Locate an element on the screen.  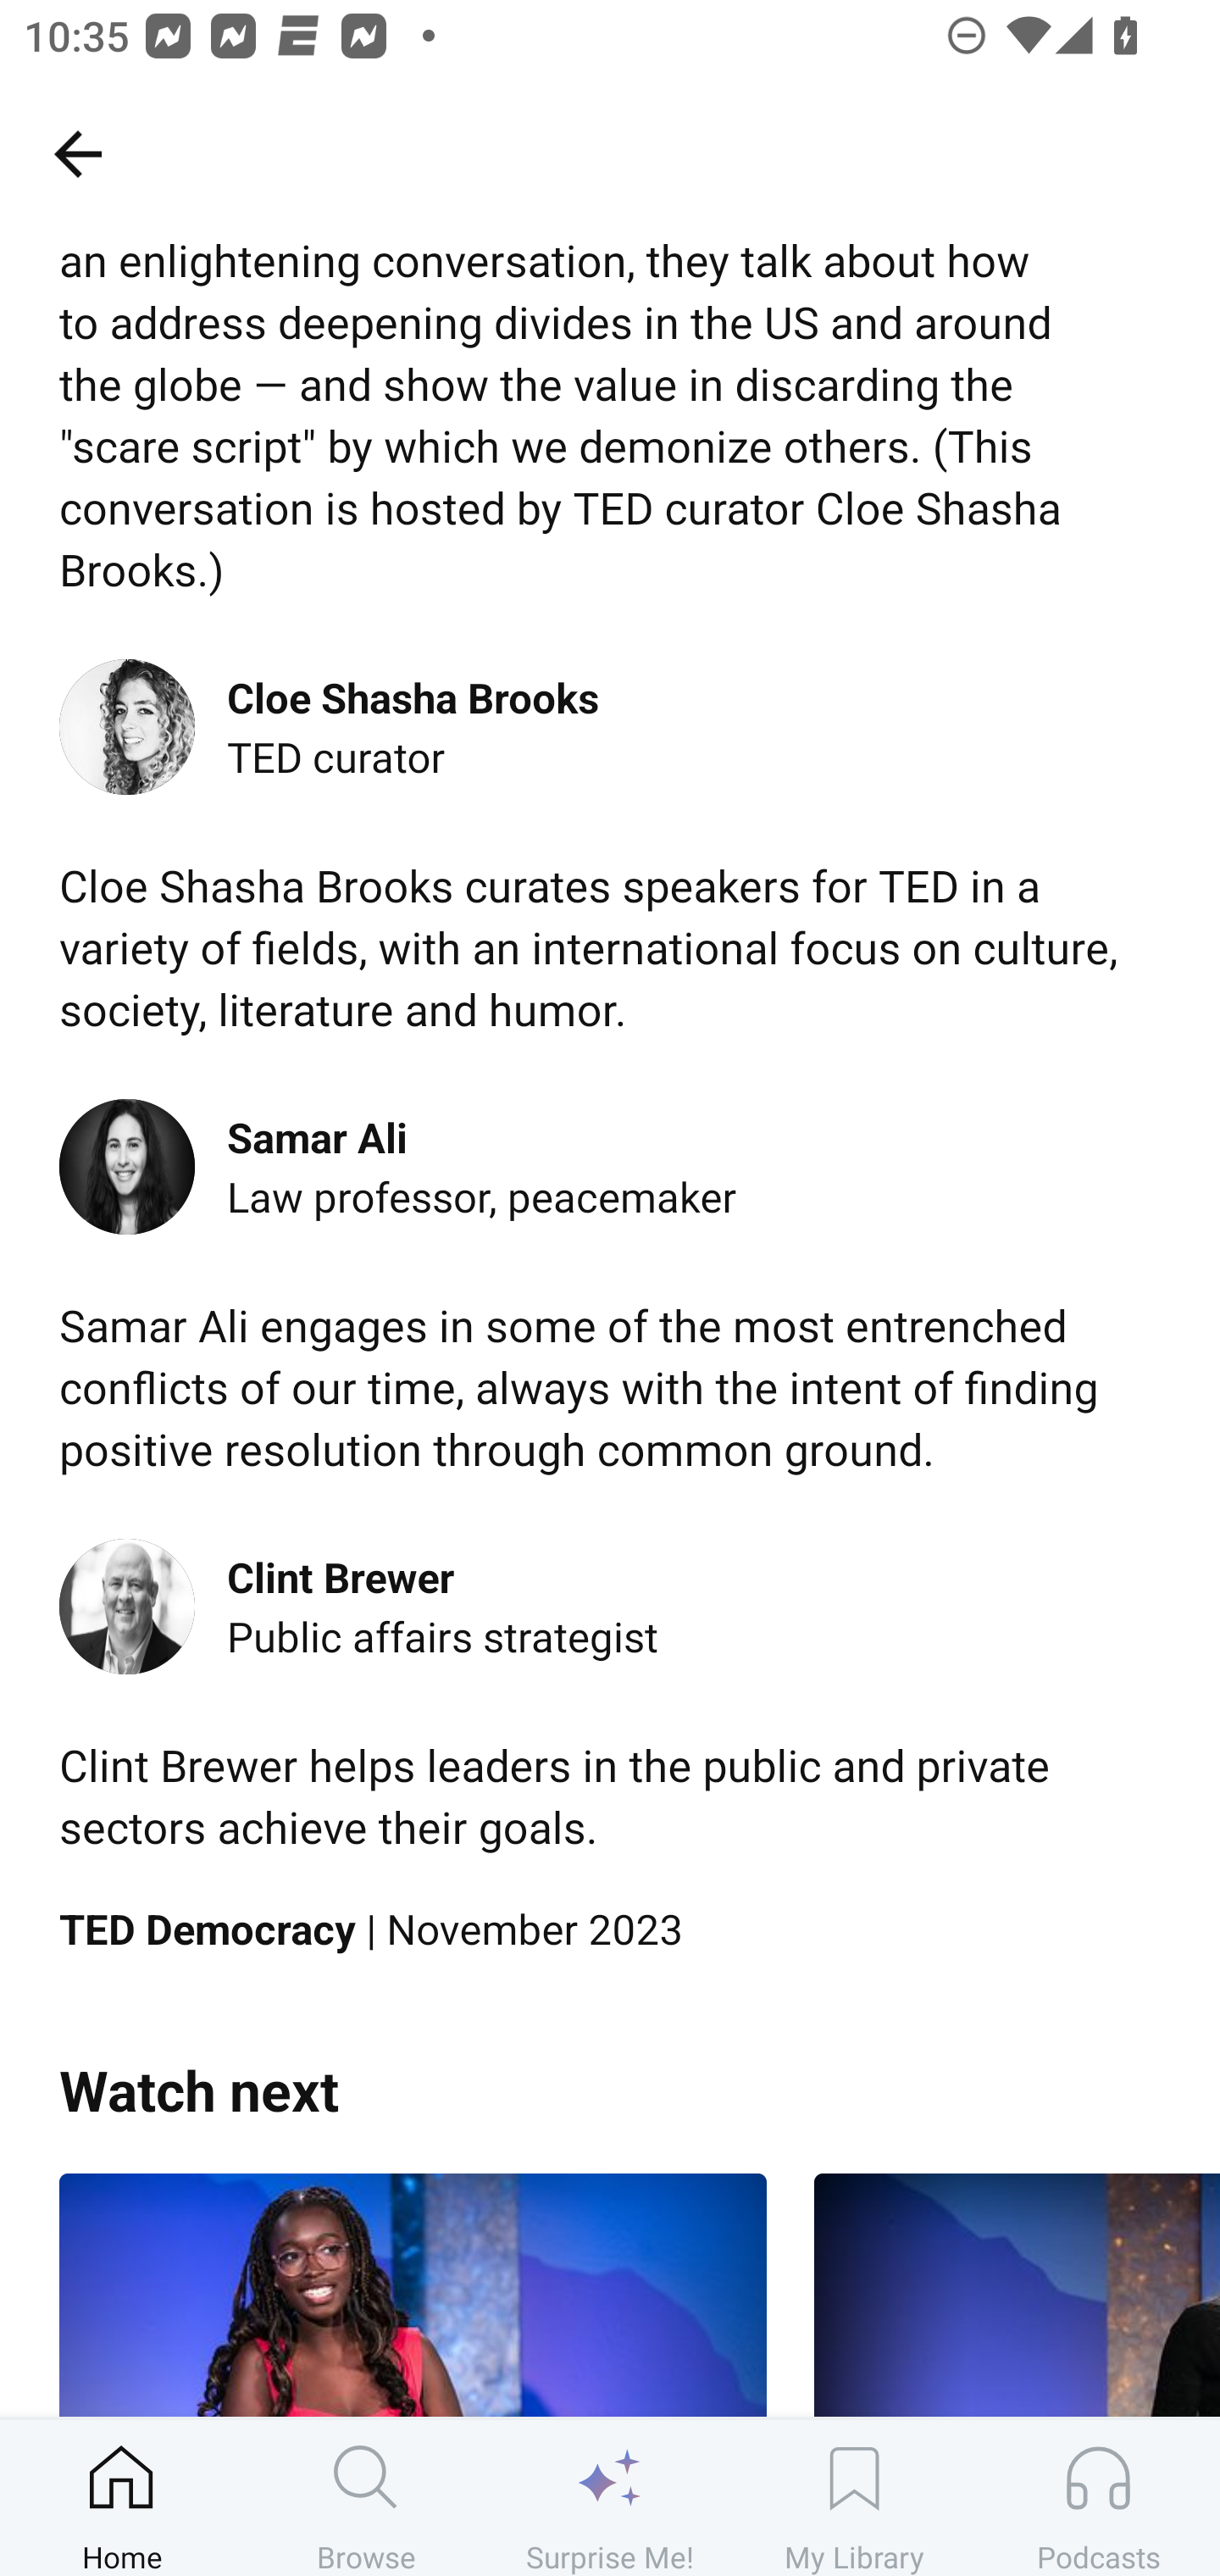
My Library is located at coordinates (854, 2497).